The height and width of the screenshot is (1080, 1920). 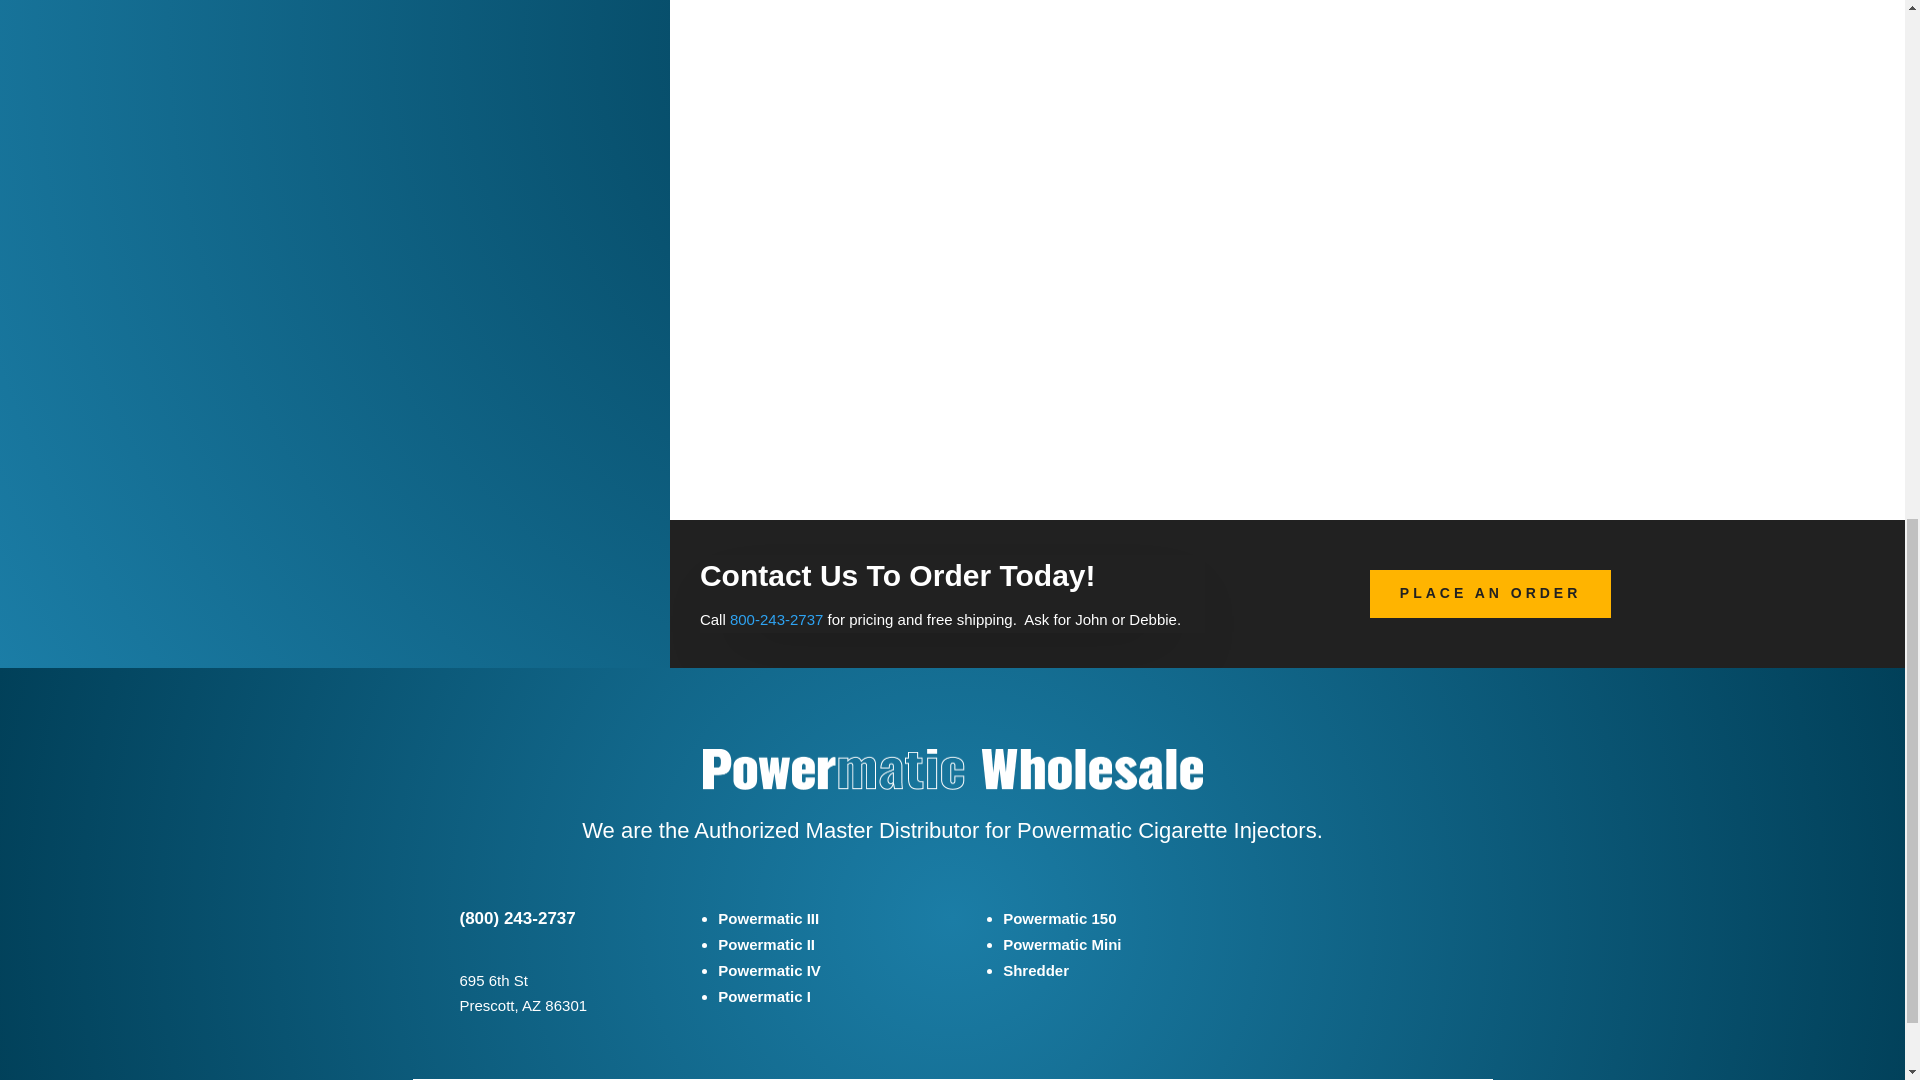 I want to click on Shredder, so click(x=1036, y=970).